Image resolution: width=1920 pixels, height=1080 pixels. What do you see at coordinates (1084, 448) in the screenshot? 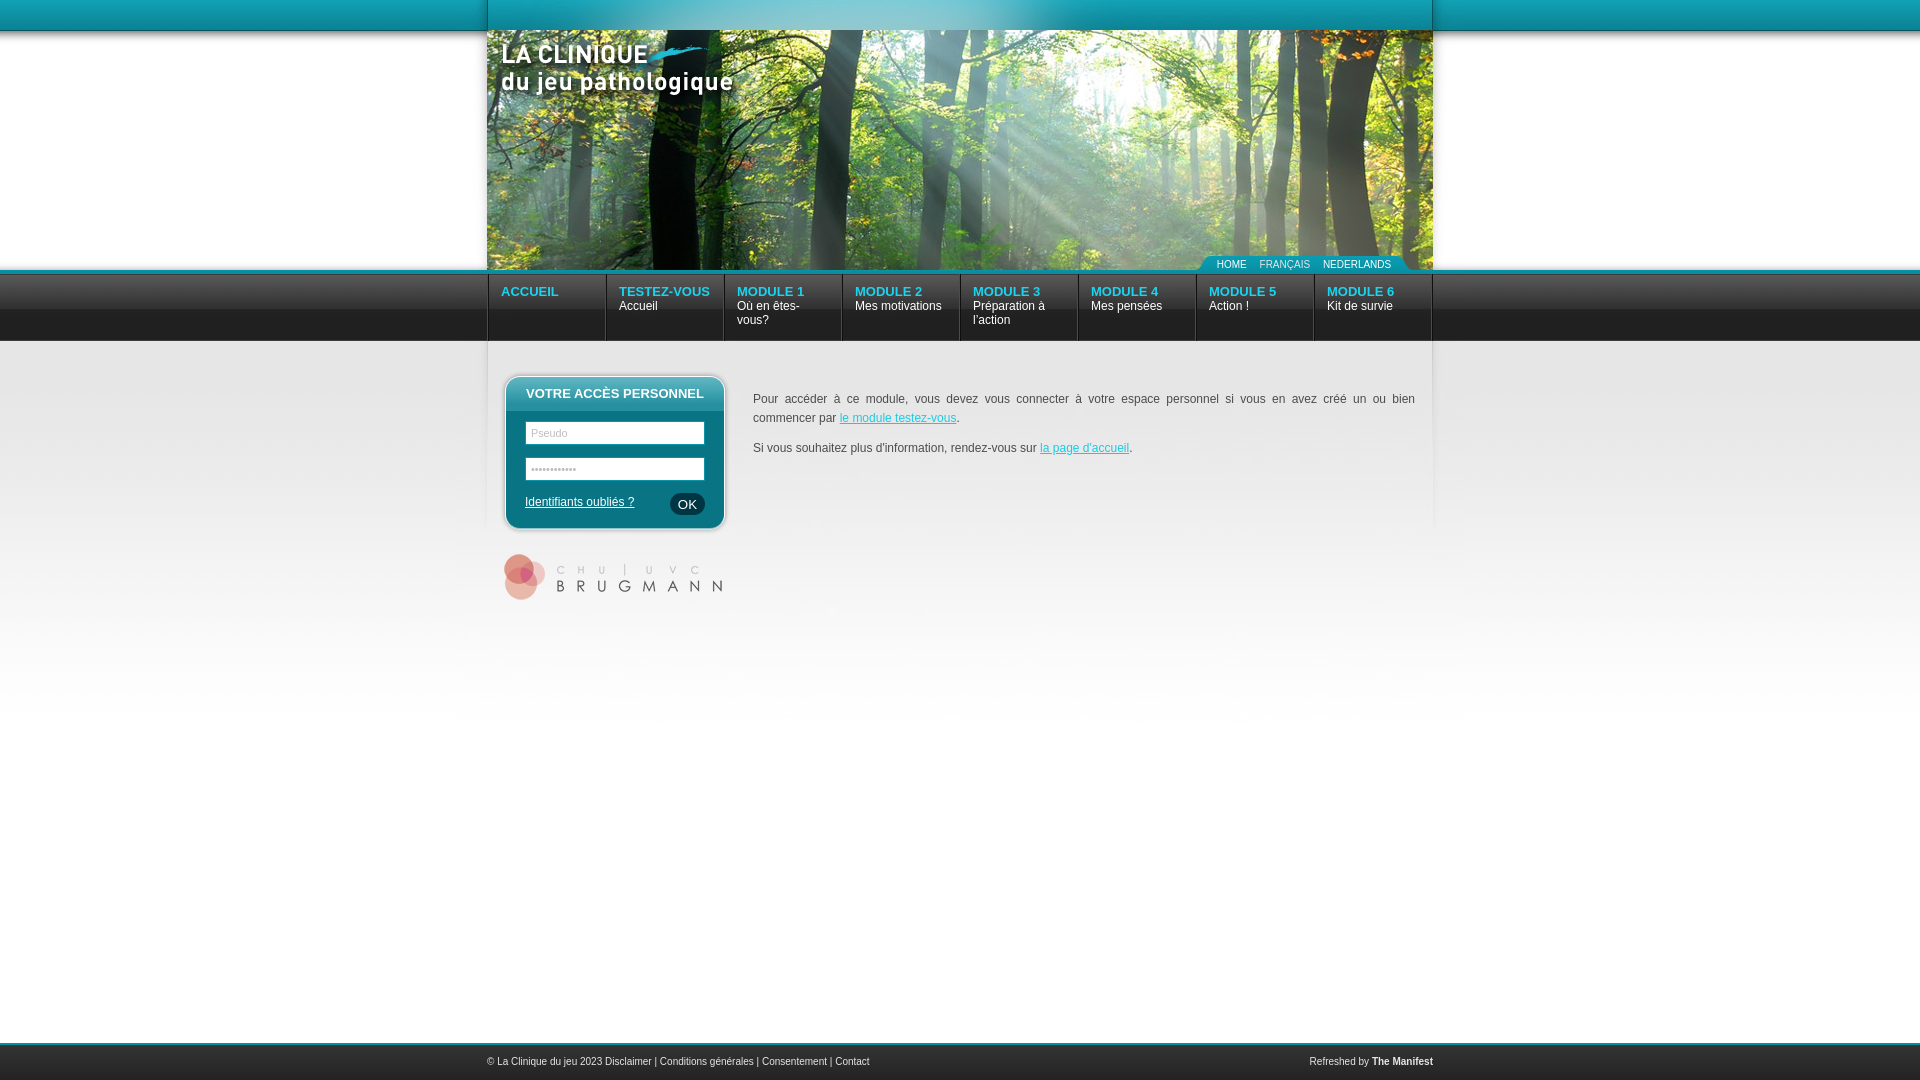
I see `la page d'accueil` at bounding box center [1084, 448].